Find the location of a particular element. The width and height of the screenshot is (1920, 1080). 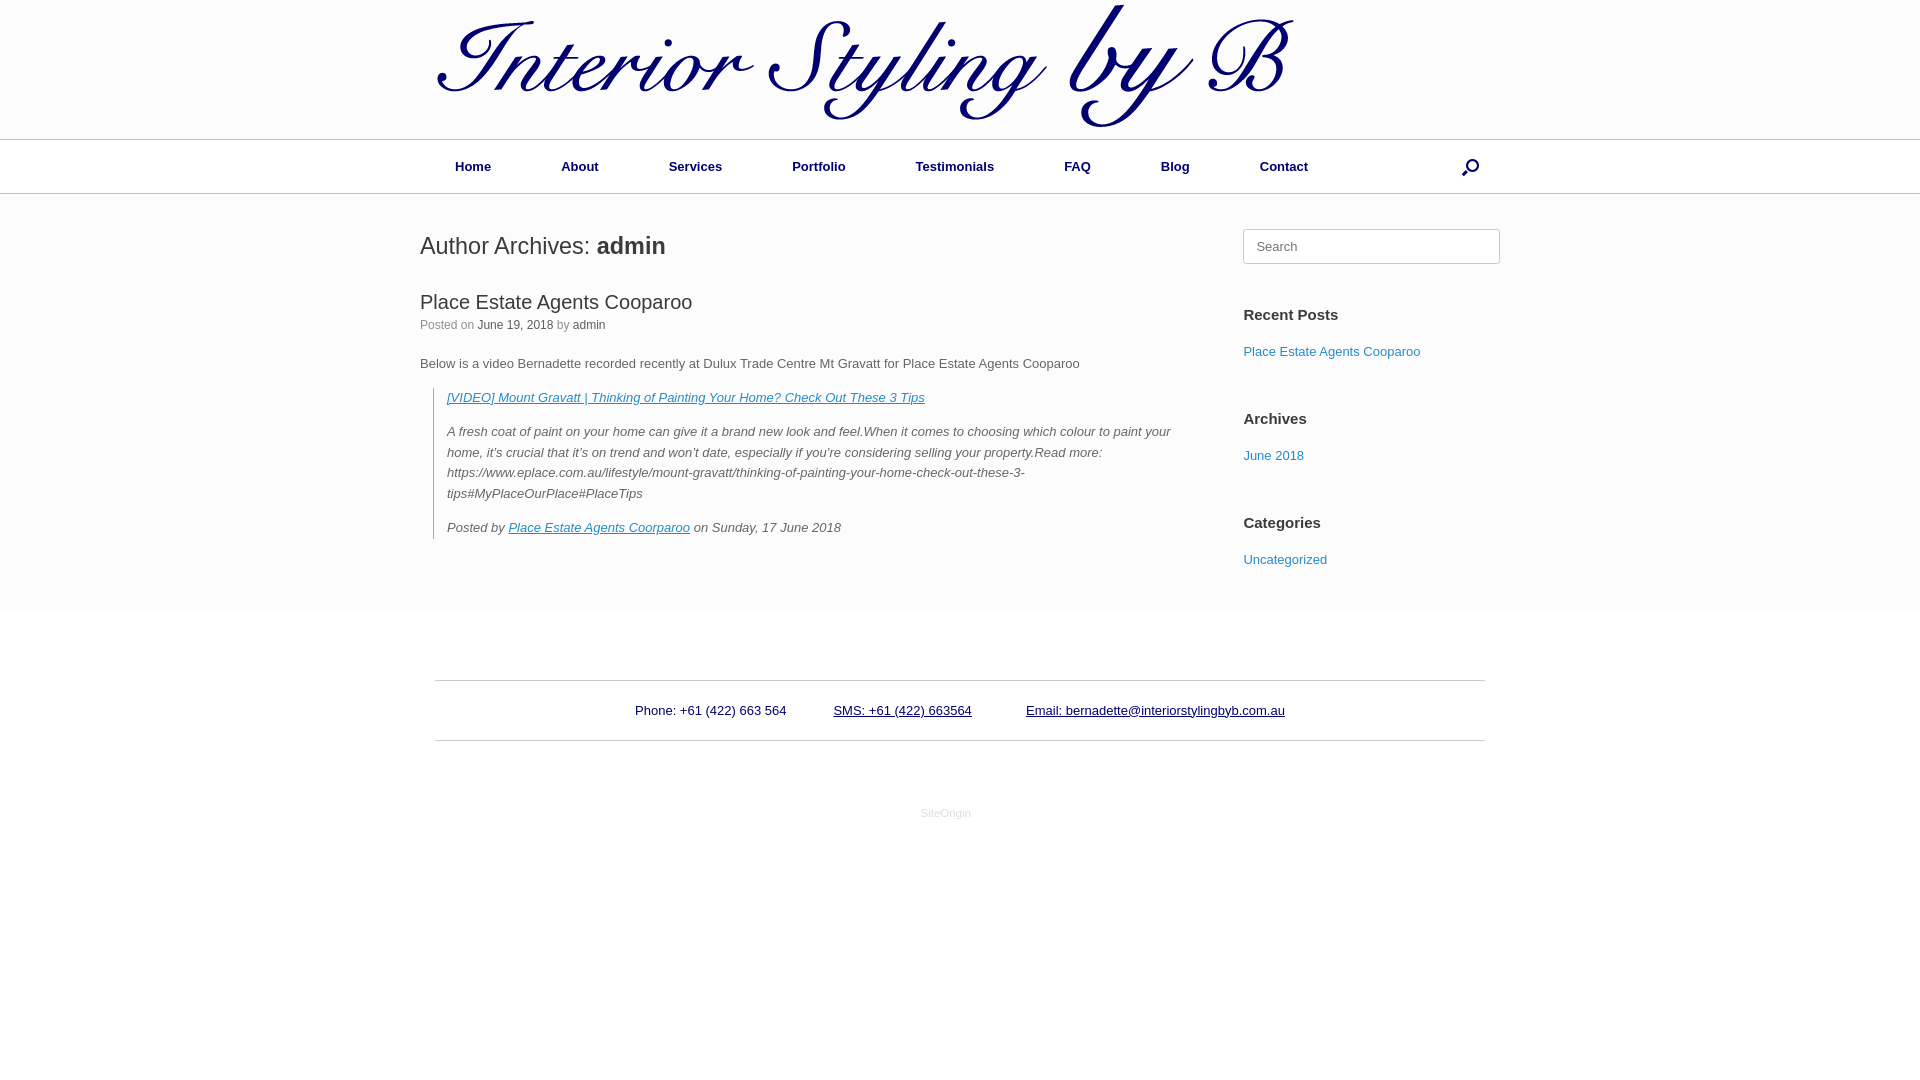

June 2018 is located at coordinates (1274, 456).